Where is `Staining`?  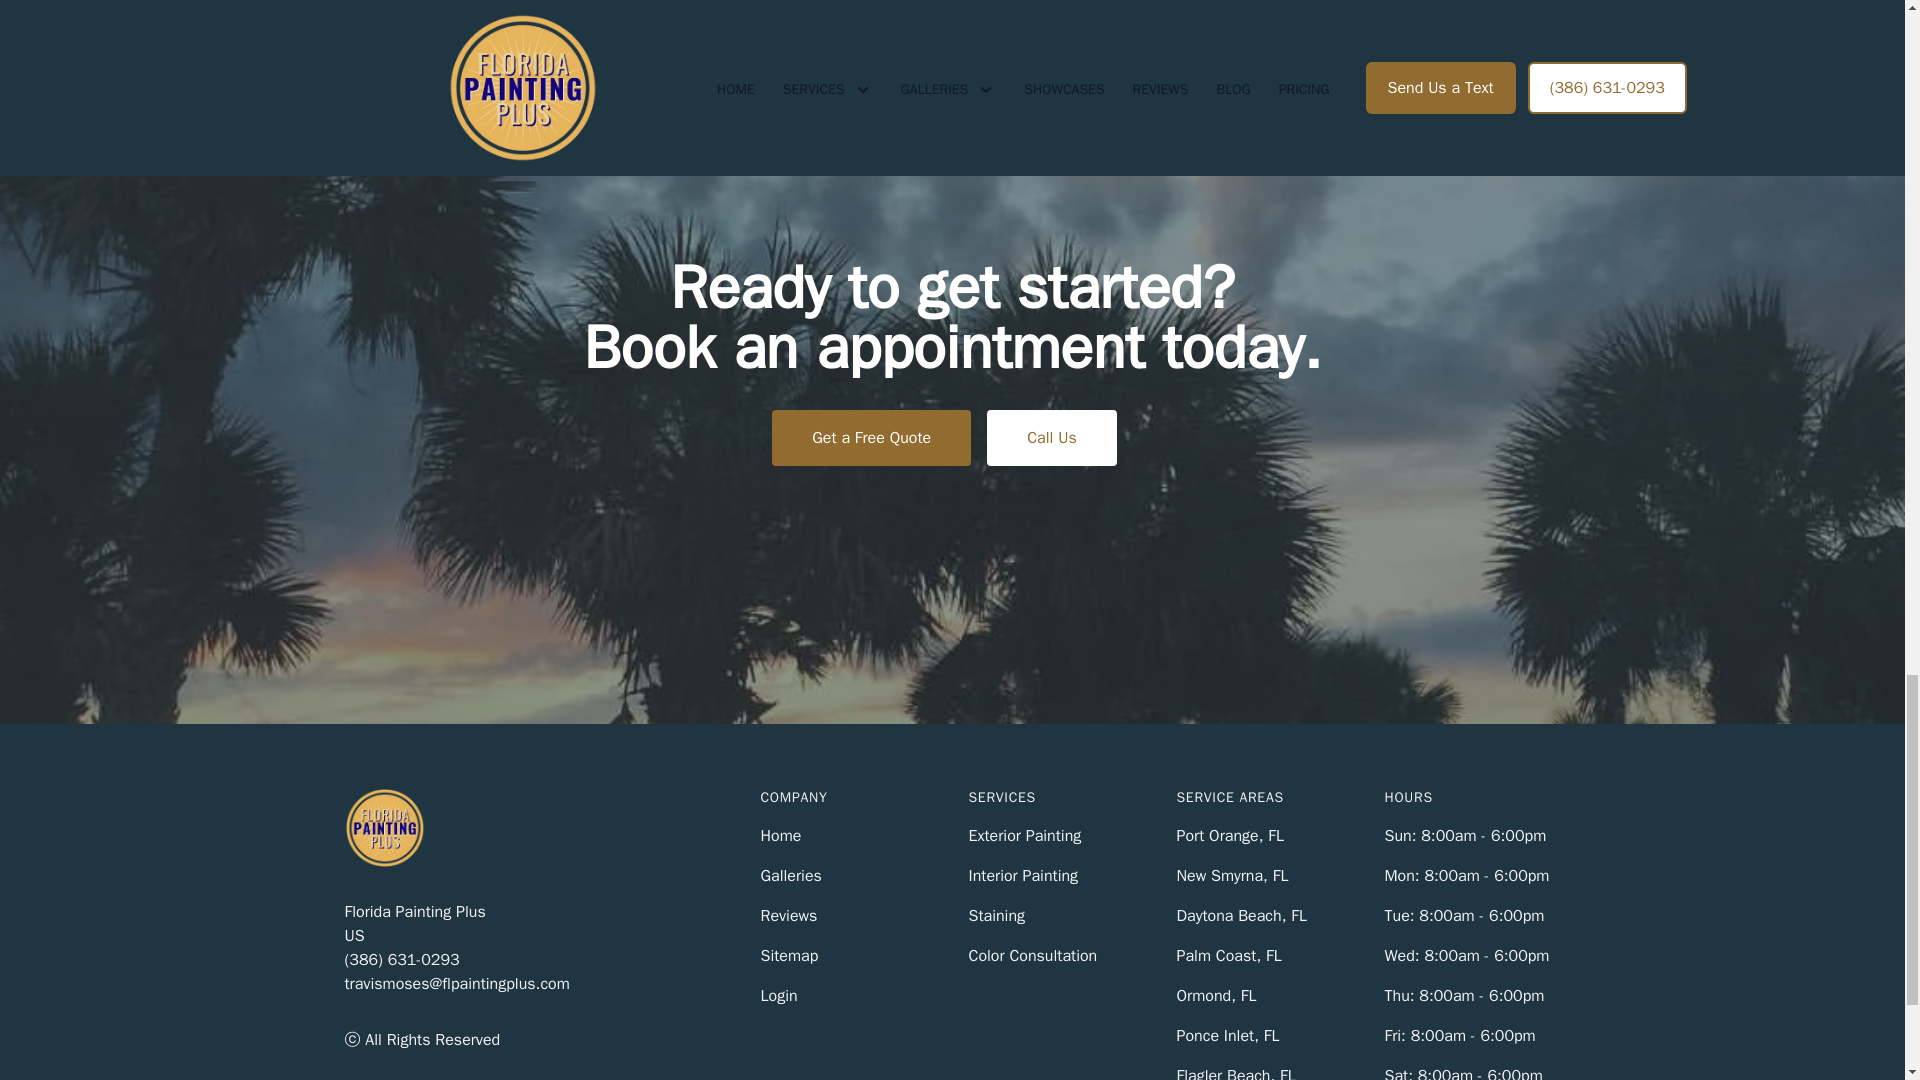
Staining is located at coordinates (996, 916).